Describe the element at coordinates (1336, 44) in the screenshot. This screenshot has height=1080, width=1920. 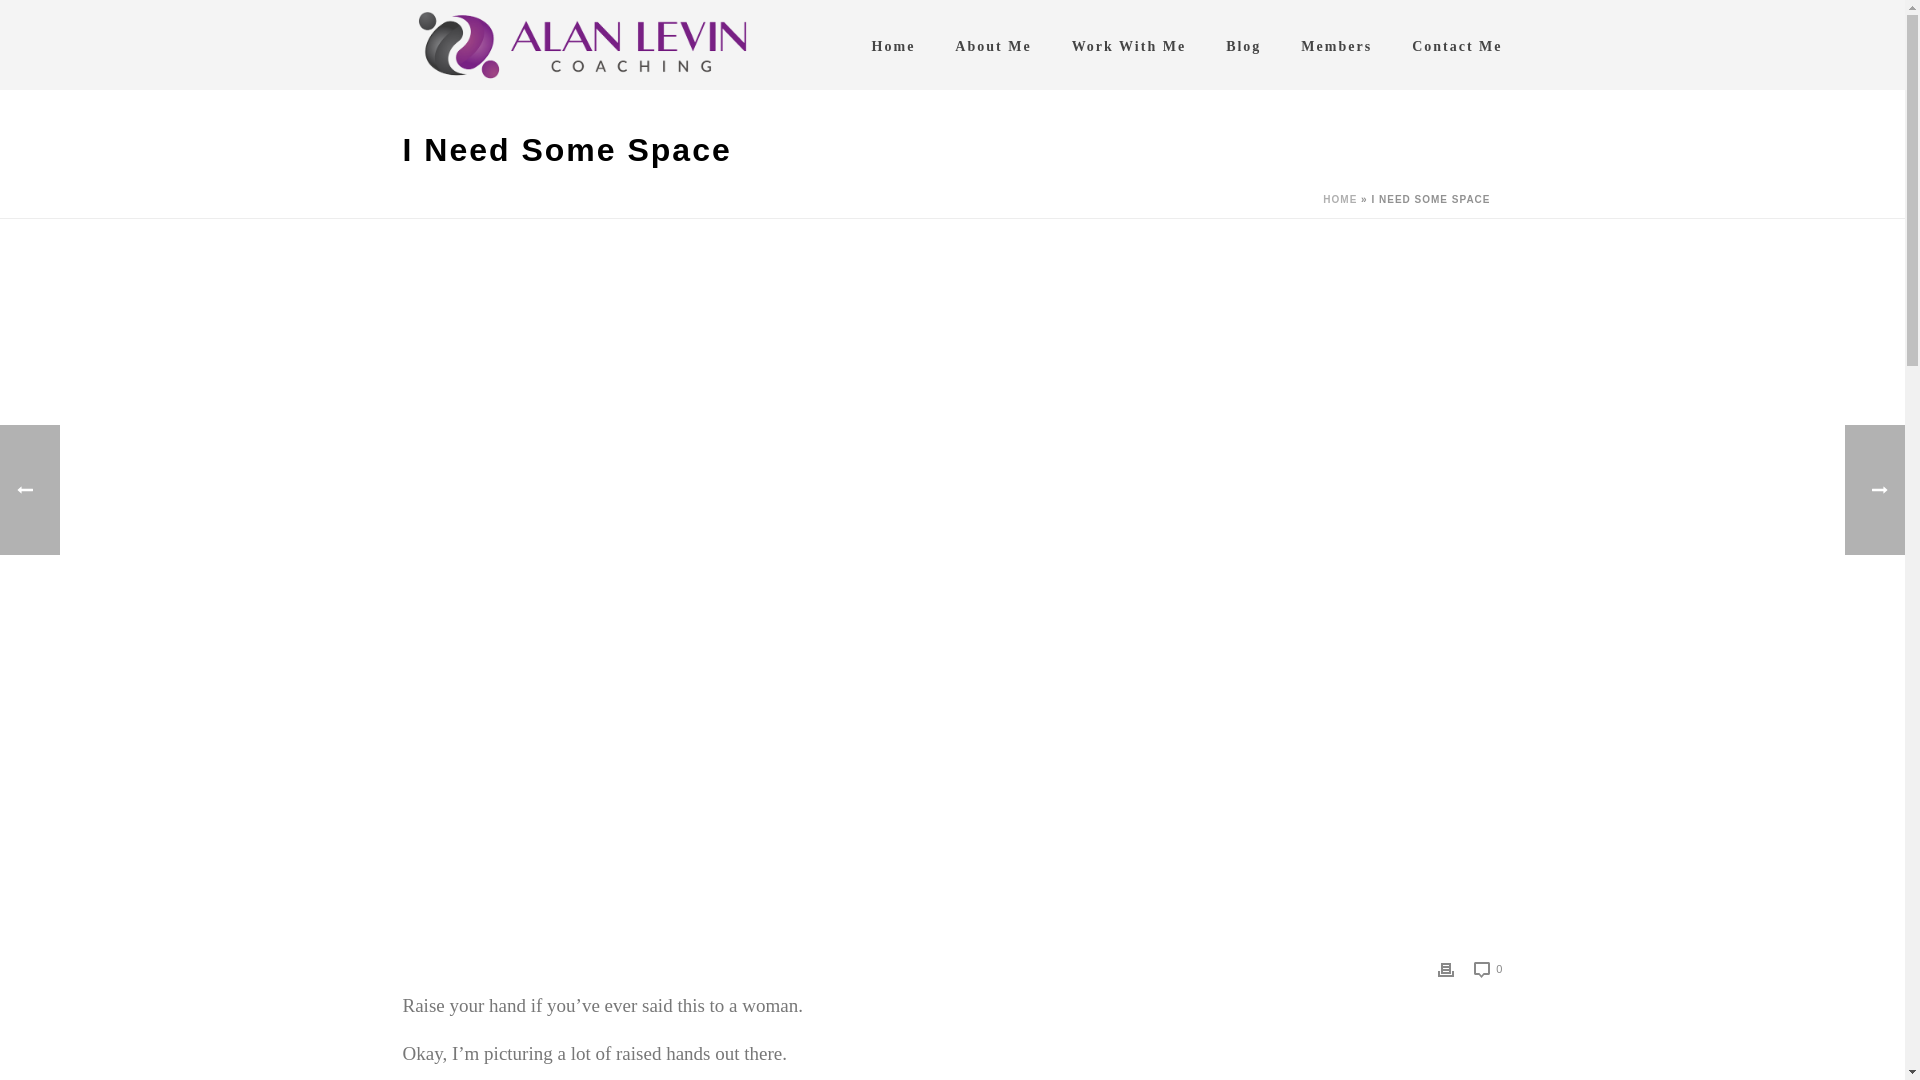
I see `Members` at that location.